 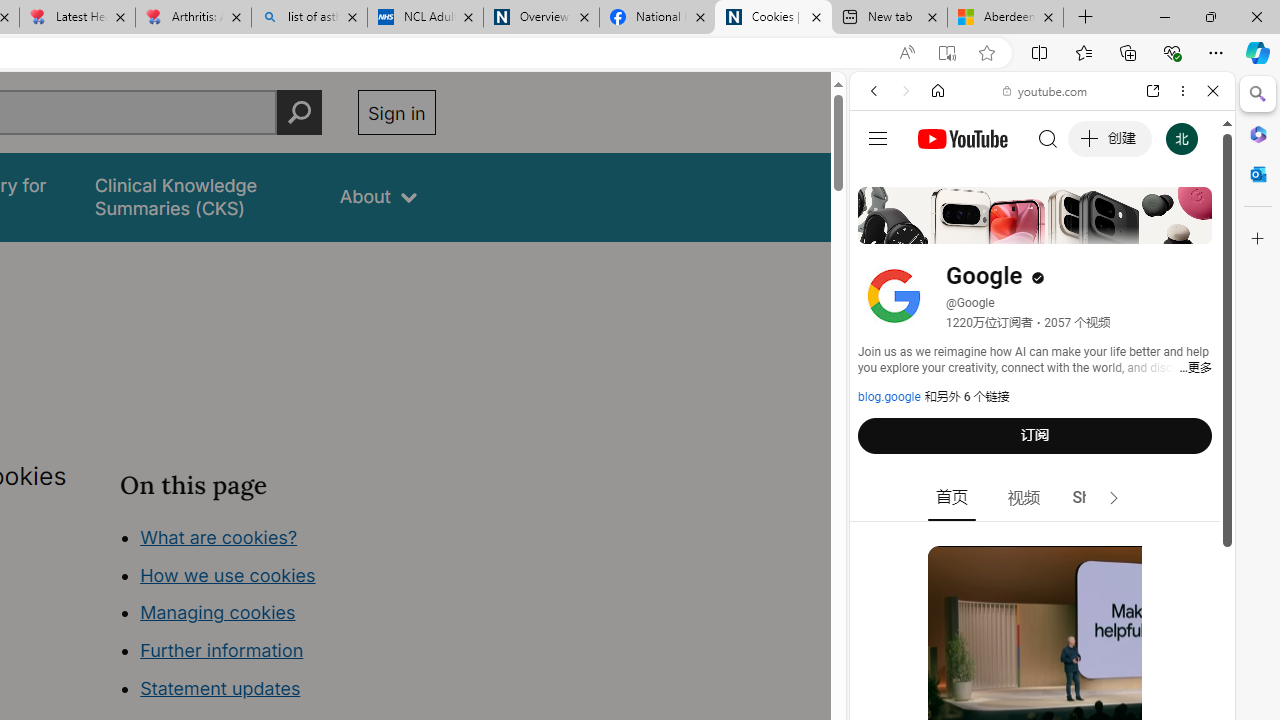 What do you see at coordinates (1114, 498) in the screenshot?
I see `AutomationID: right` at bounding box center [1114, 498].